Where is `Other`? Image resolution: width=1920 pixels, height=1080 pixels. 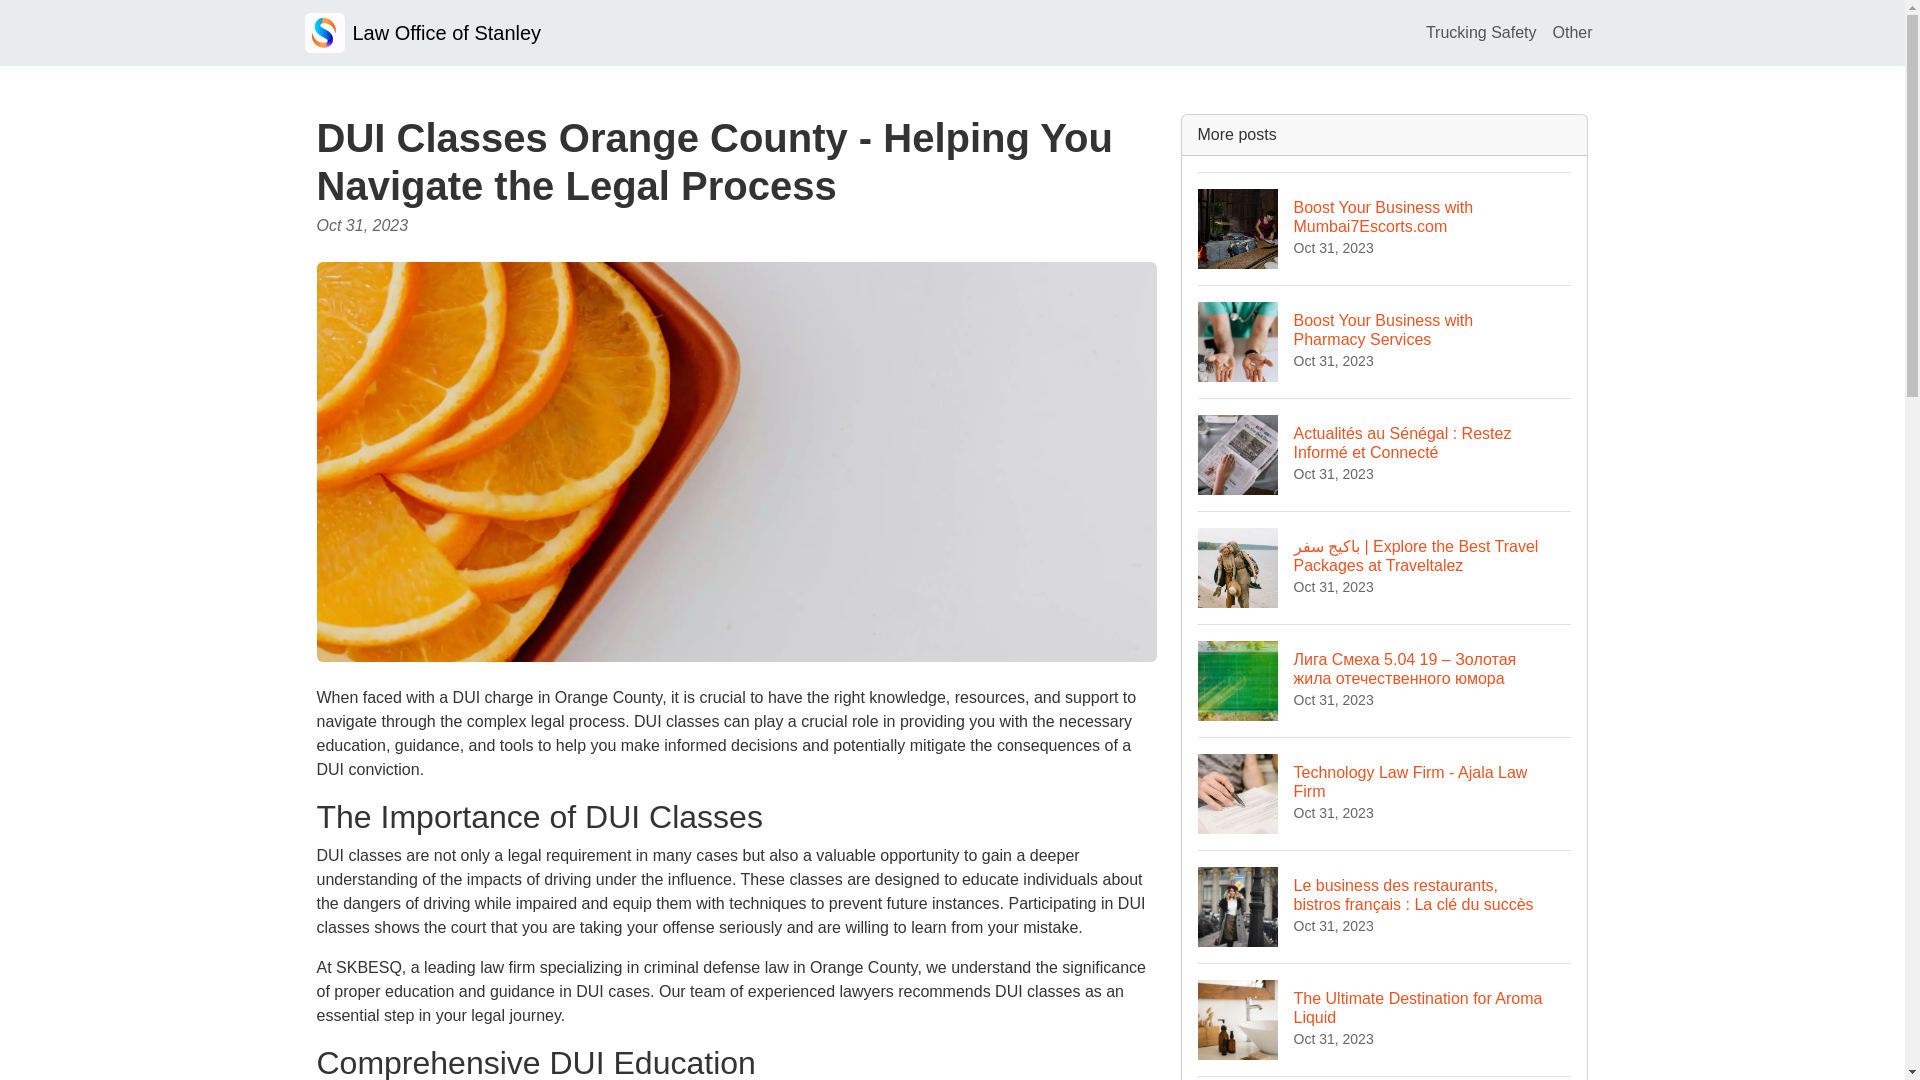 Other is located at coordinates (1482, 32).